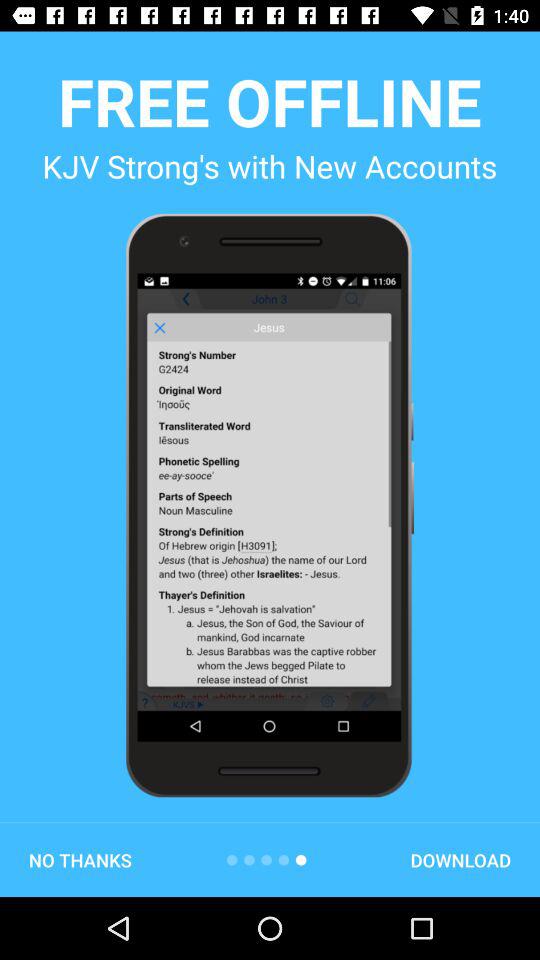  I want to click on press icon at the bottom right corner, so click(460, 860).